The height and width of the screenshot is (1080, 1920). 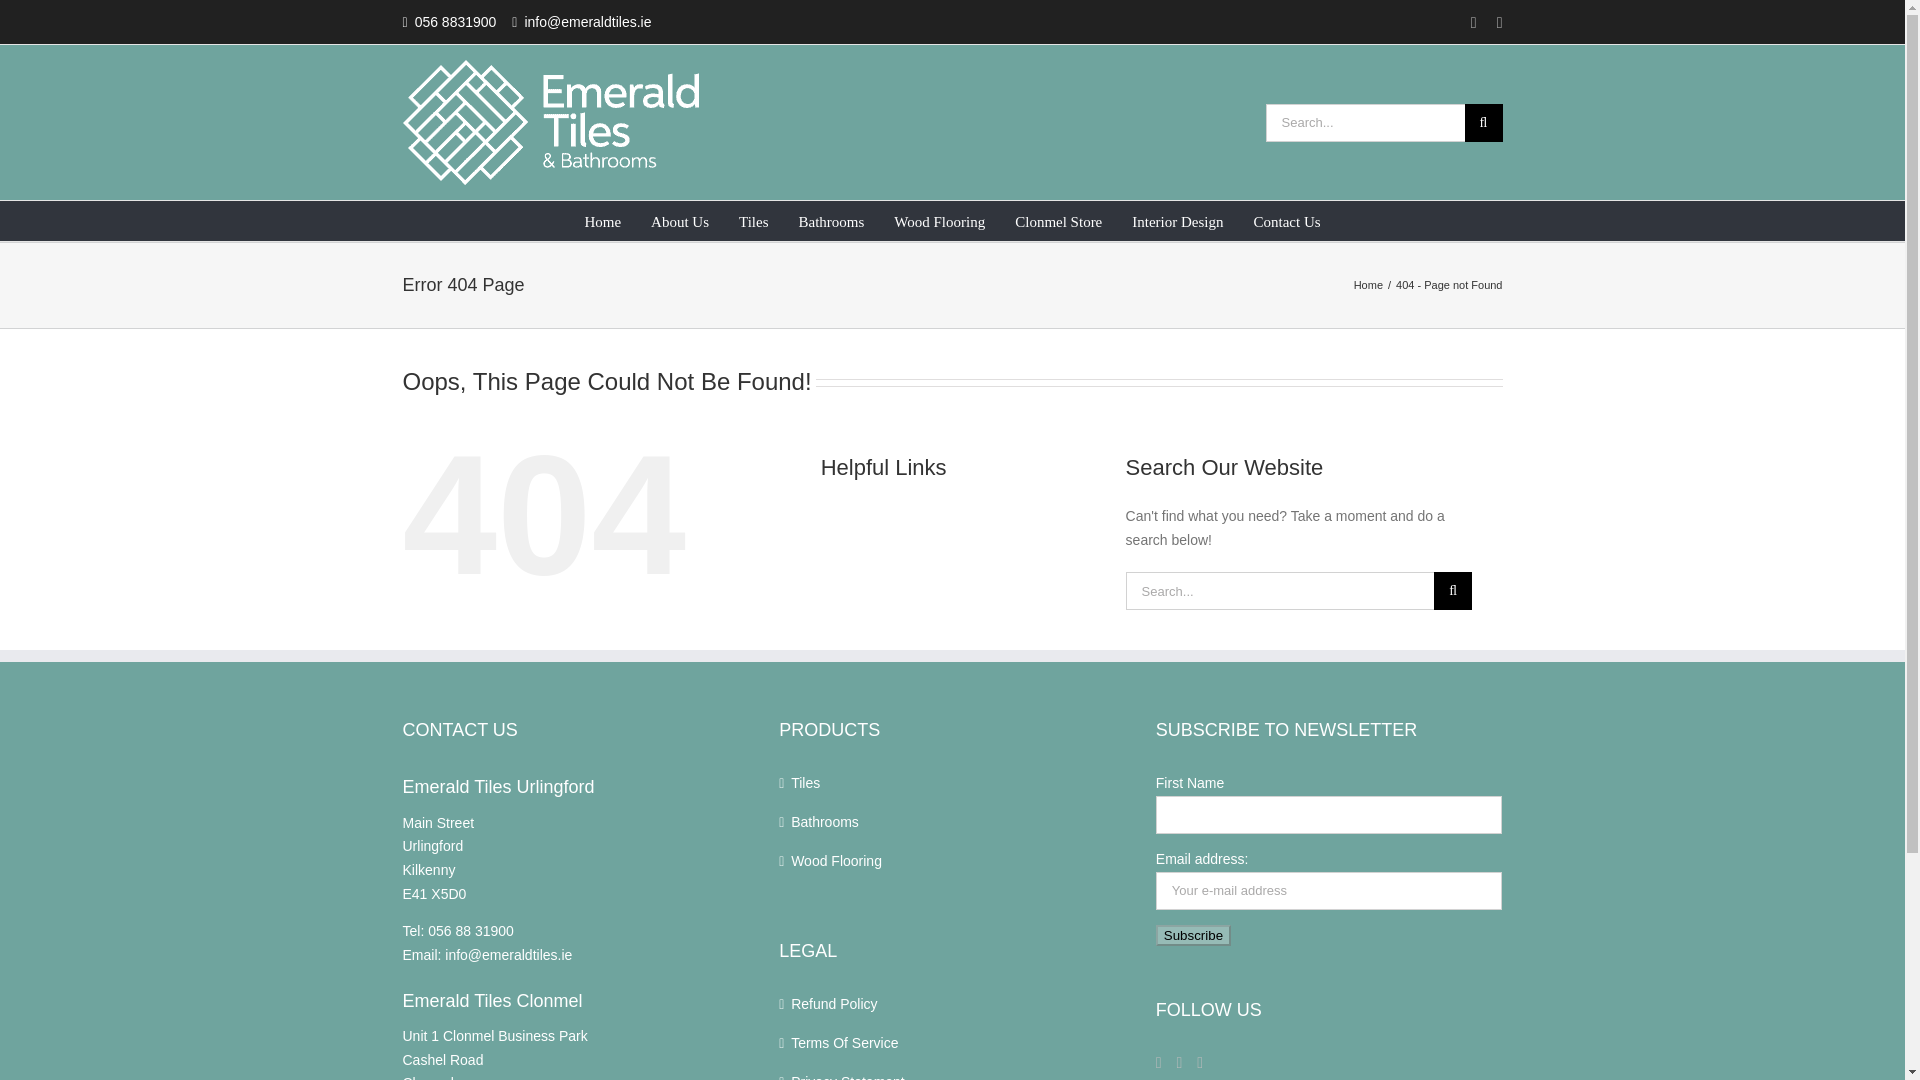 What do you see at coordinates (933, 1076) in the screenshot?
I see `Privacy Statement` at bounding box center [933, 1076].